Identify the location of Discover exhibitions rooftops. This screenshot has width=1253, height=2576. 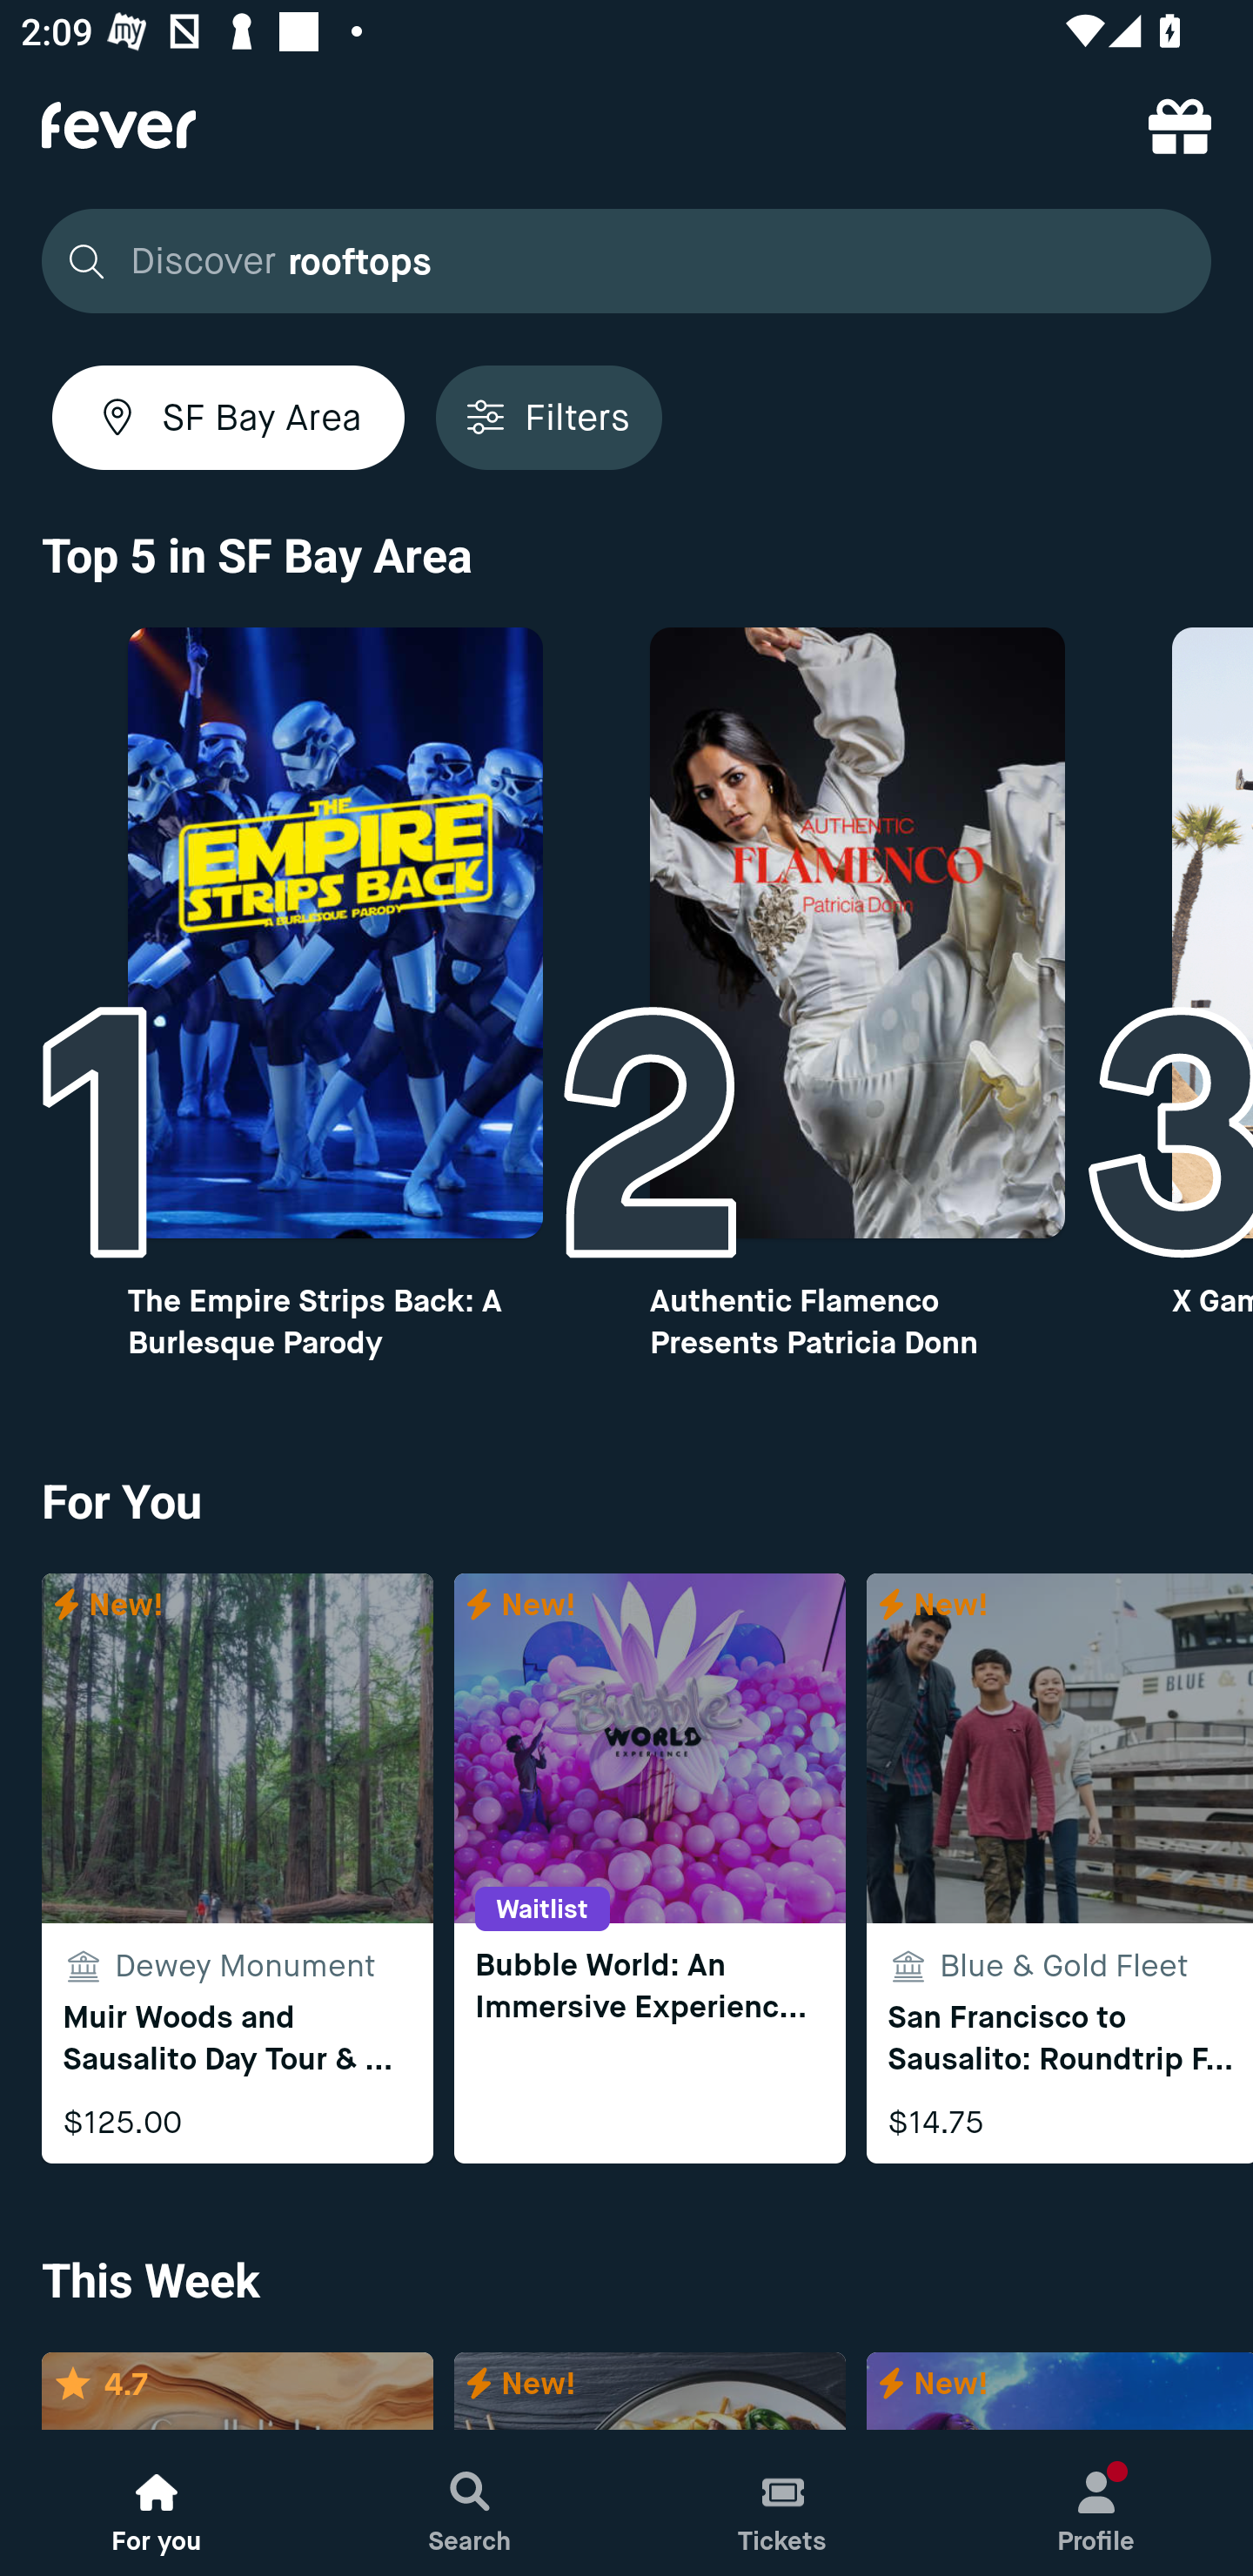
(618, 261).